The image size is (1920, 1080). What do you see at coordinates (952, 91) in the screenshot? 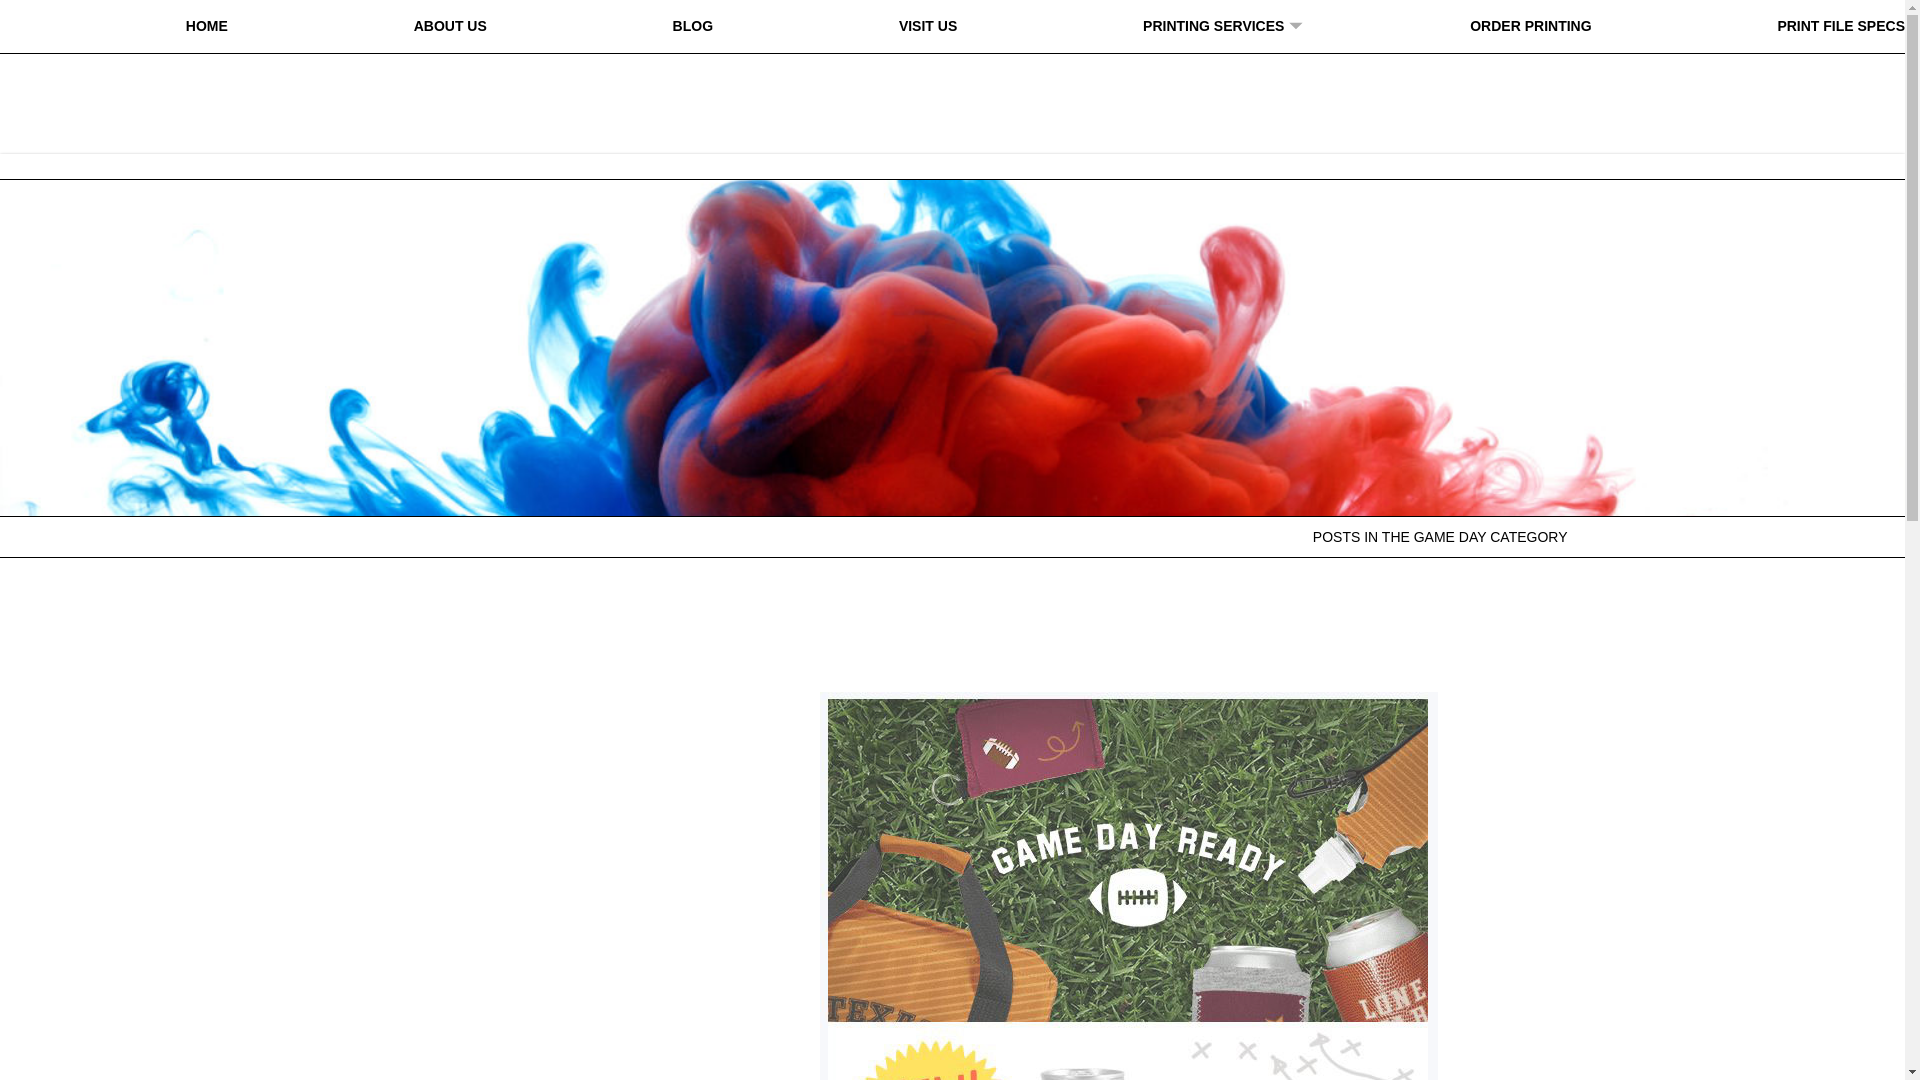
I see `Global Printing Solutions` at bounding box center [952, 91].